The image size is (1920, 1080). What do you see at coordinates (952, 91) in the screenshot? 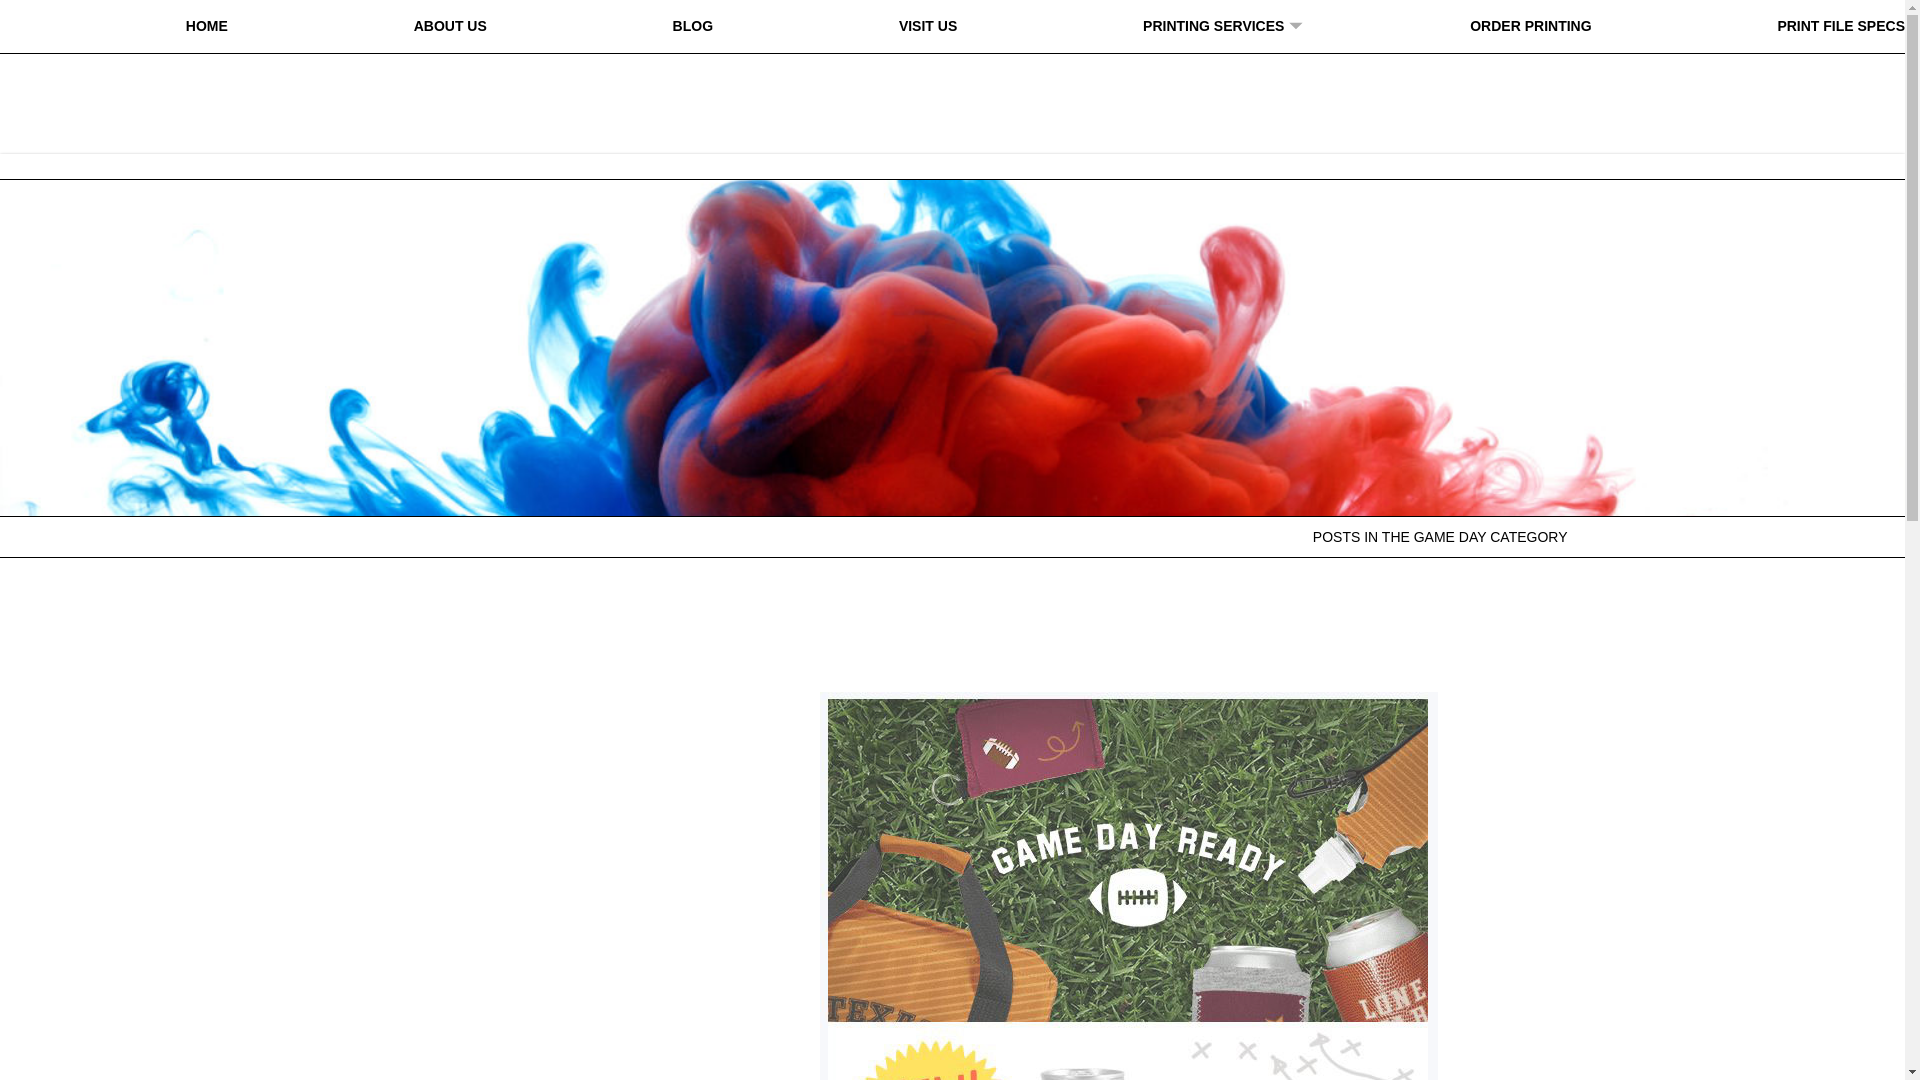
I see `Global Printing Solutions` at bounding box center [952, 91].